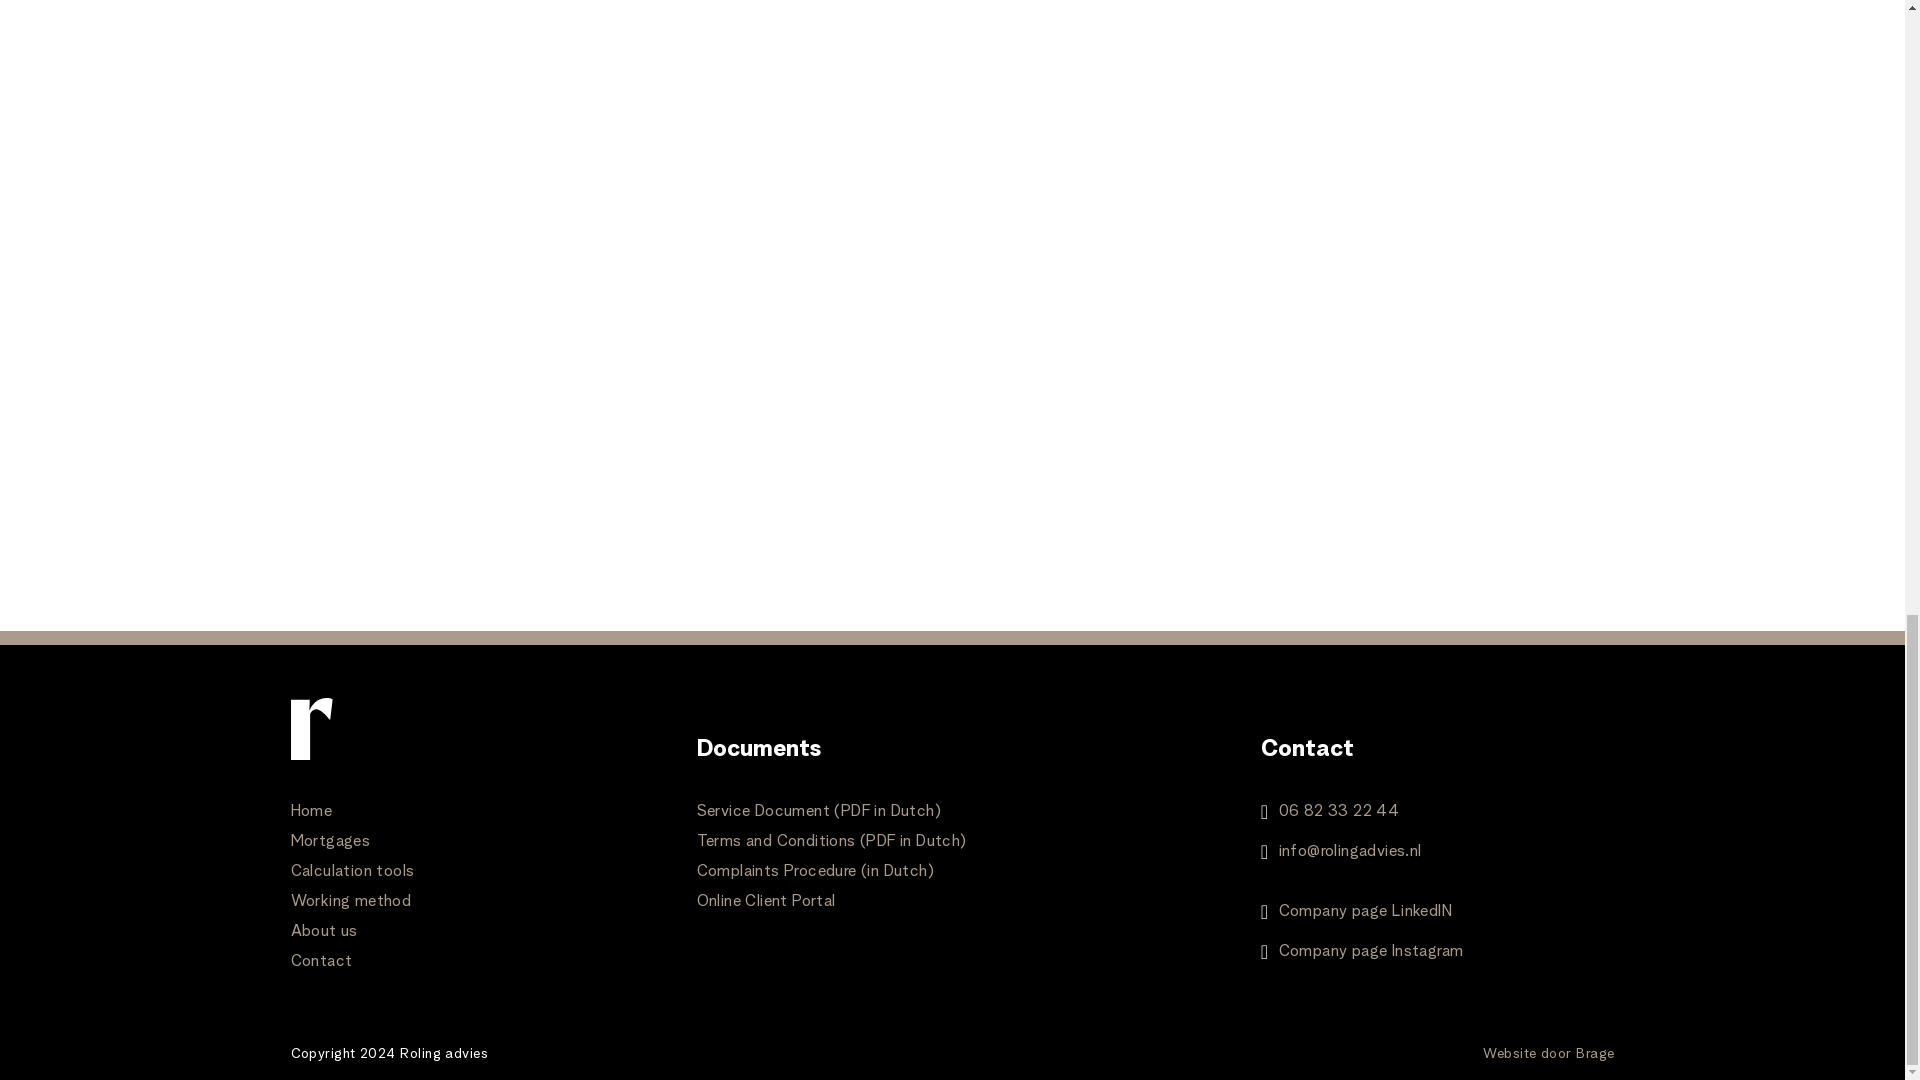 The width and height of the screenshot is (1920, 1080). Describe the element at coordinates (443, 1053) in the screenshot. I see `Roling advies` at that location.